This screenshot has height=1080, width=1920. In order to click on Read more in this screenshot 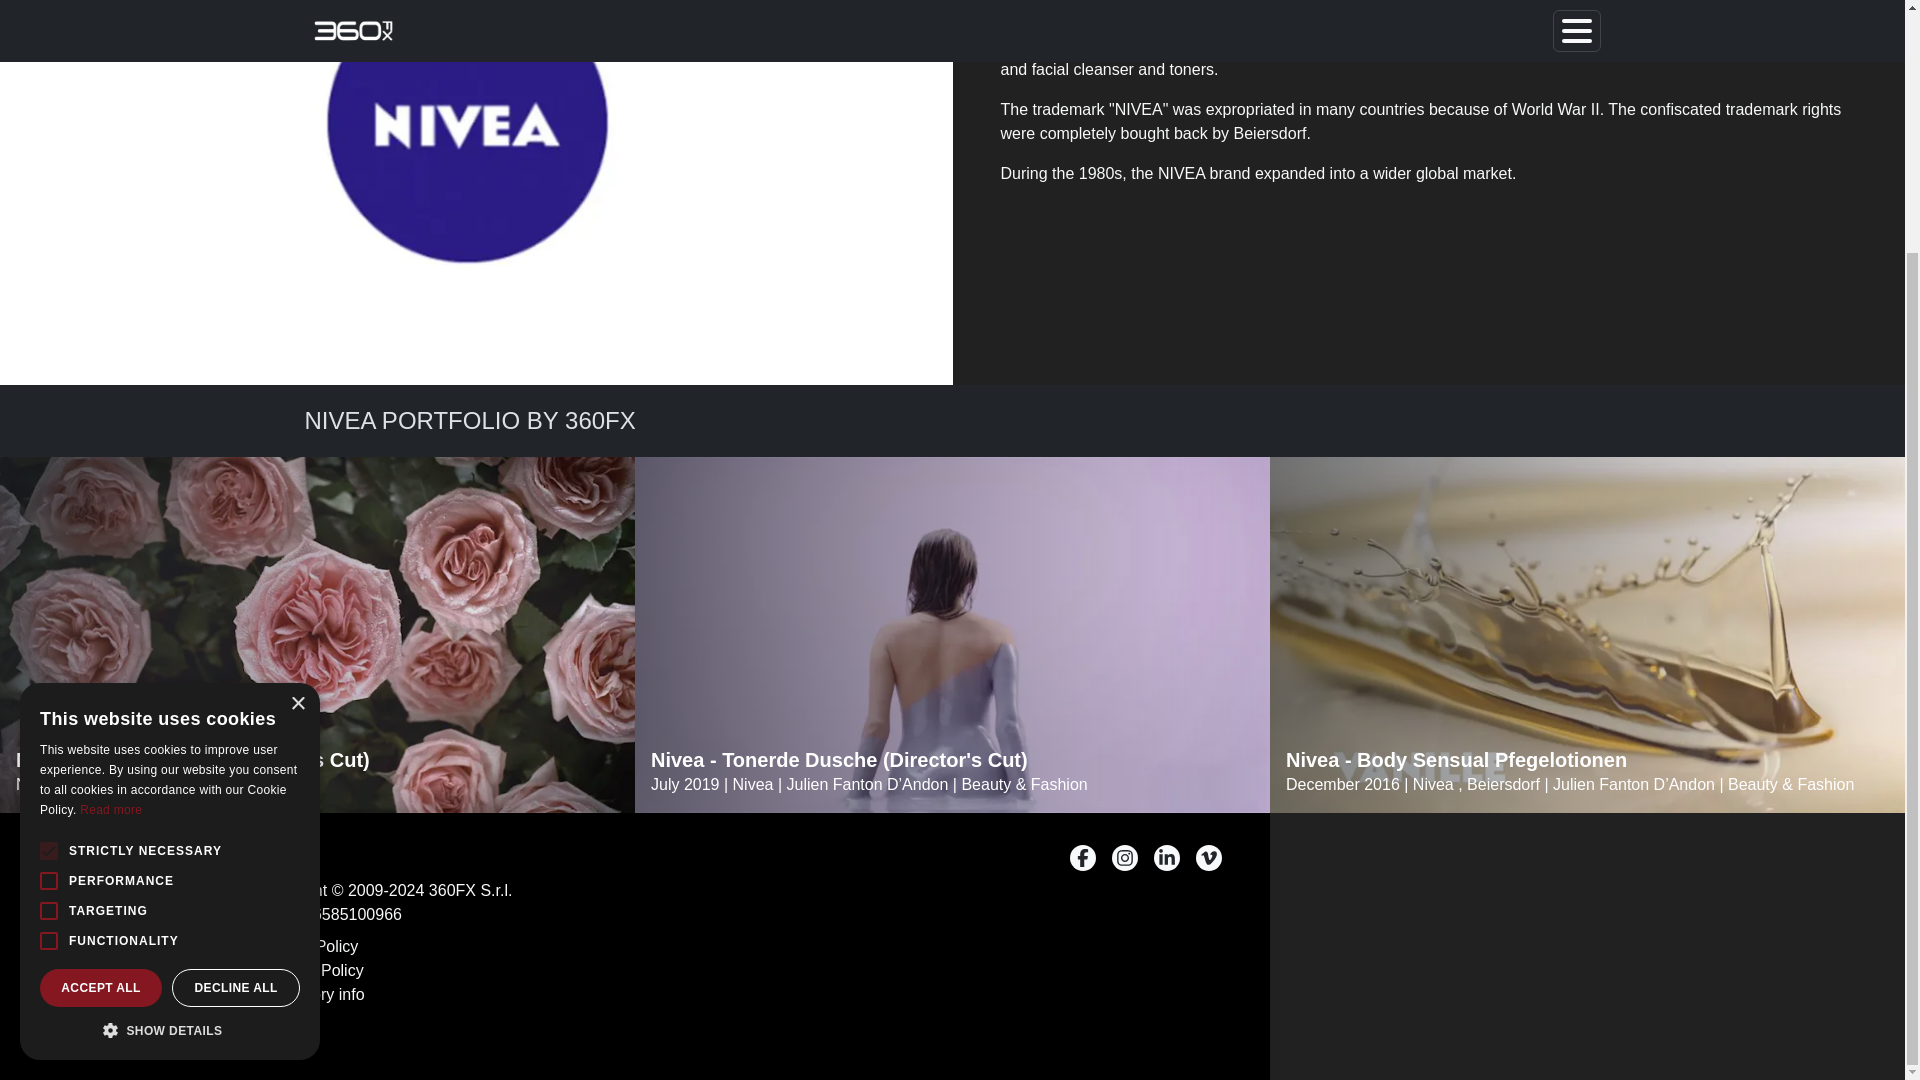, I will do `click(111, 494)`.